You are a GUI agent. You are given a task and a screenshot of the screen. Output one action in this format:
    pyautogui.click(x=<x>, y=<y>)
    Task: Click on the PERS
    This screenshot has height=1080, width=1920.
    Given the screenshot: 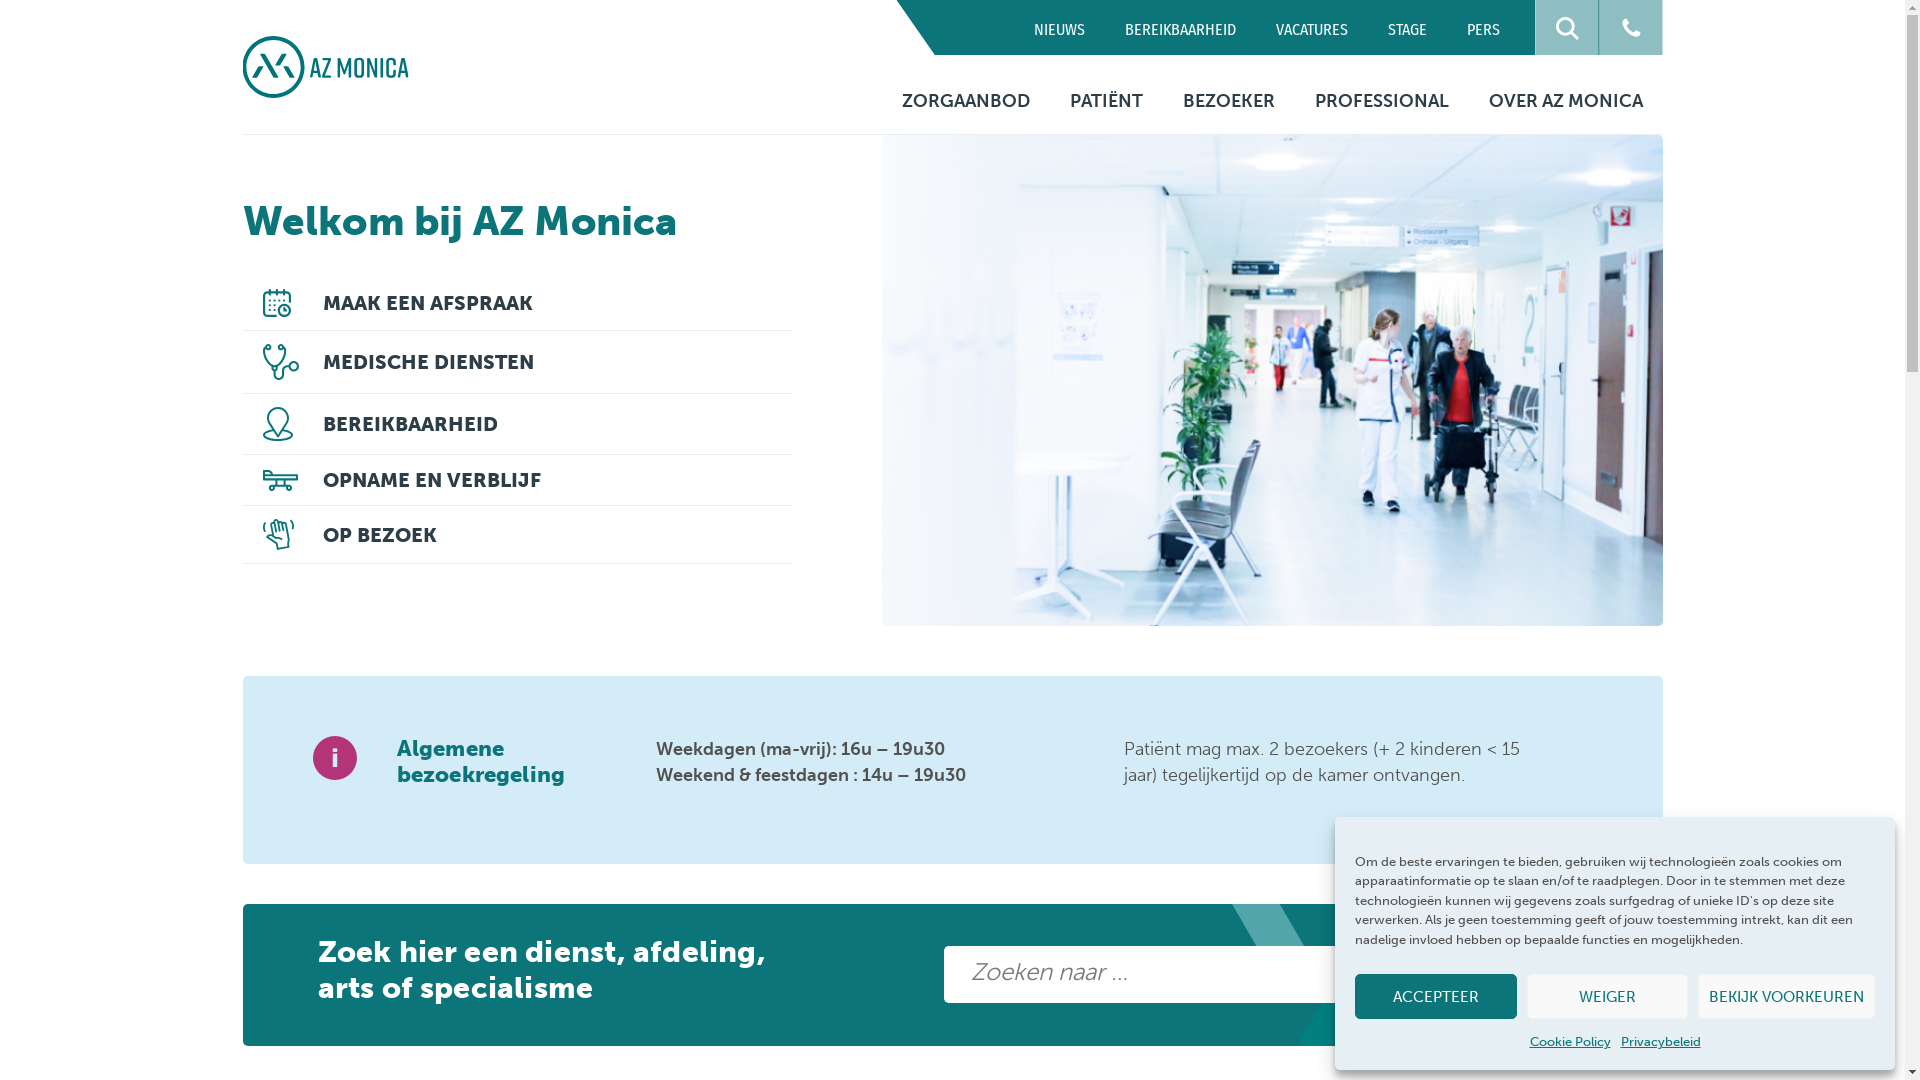 What is the action you would take?
    pyautogui.click(x=1482, y=28)
    